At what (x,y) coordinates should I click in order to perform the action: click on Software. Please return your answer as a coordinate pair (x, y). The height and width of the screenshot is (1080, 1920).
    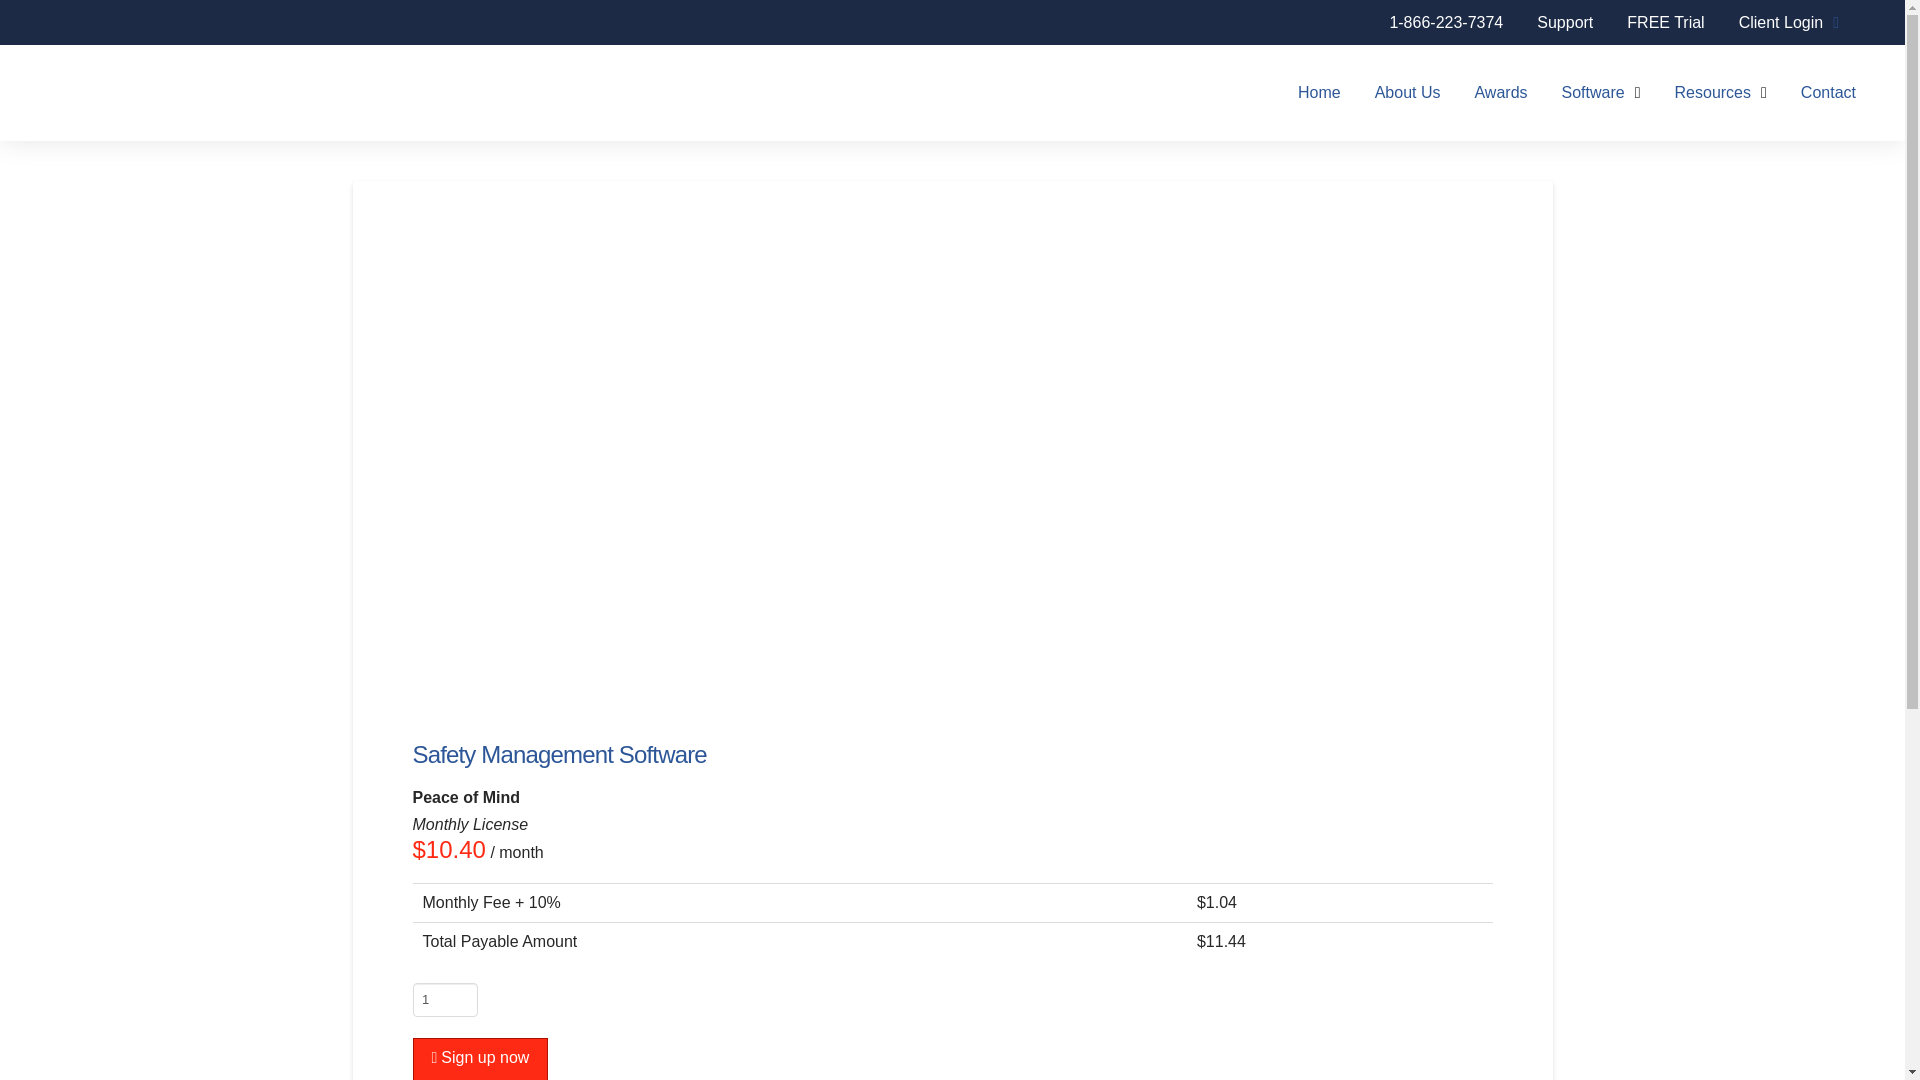
    Looking at the image, I should click on (1602, 92).